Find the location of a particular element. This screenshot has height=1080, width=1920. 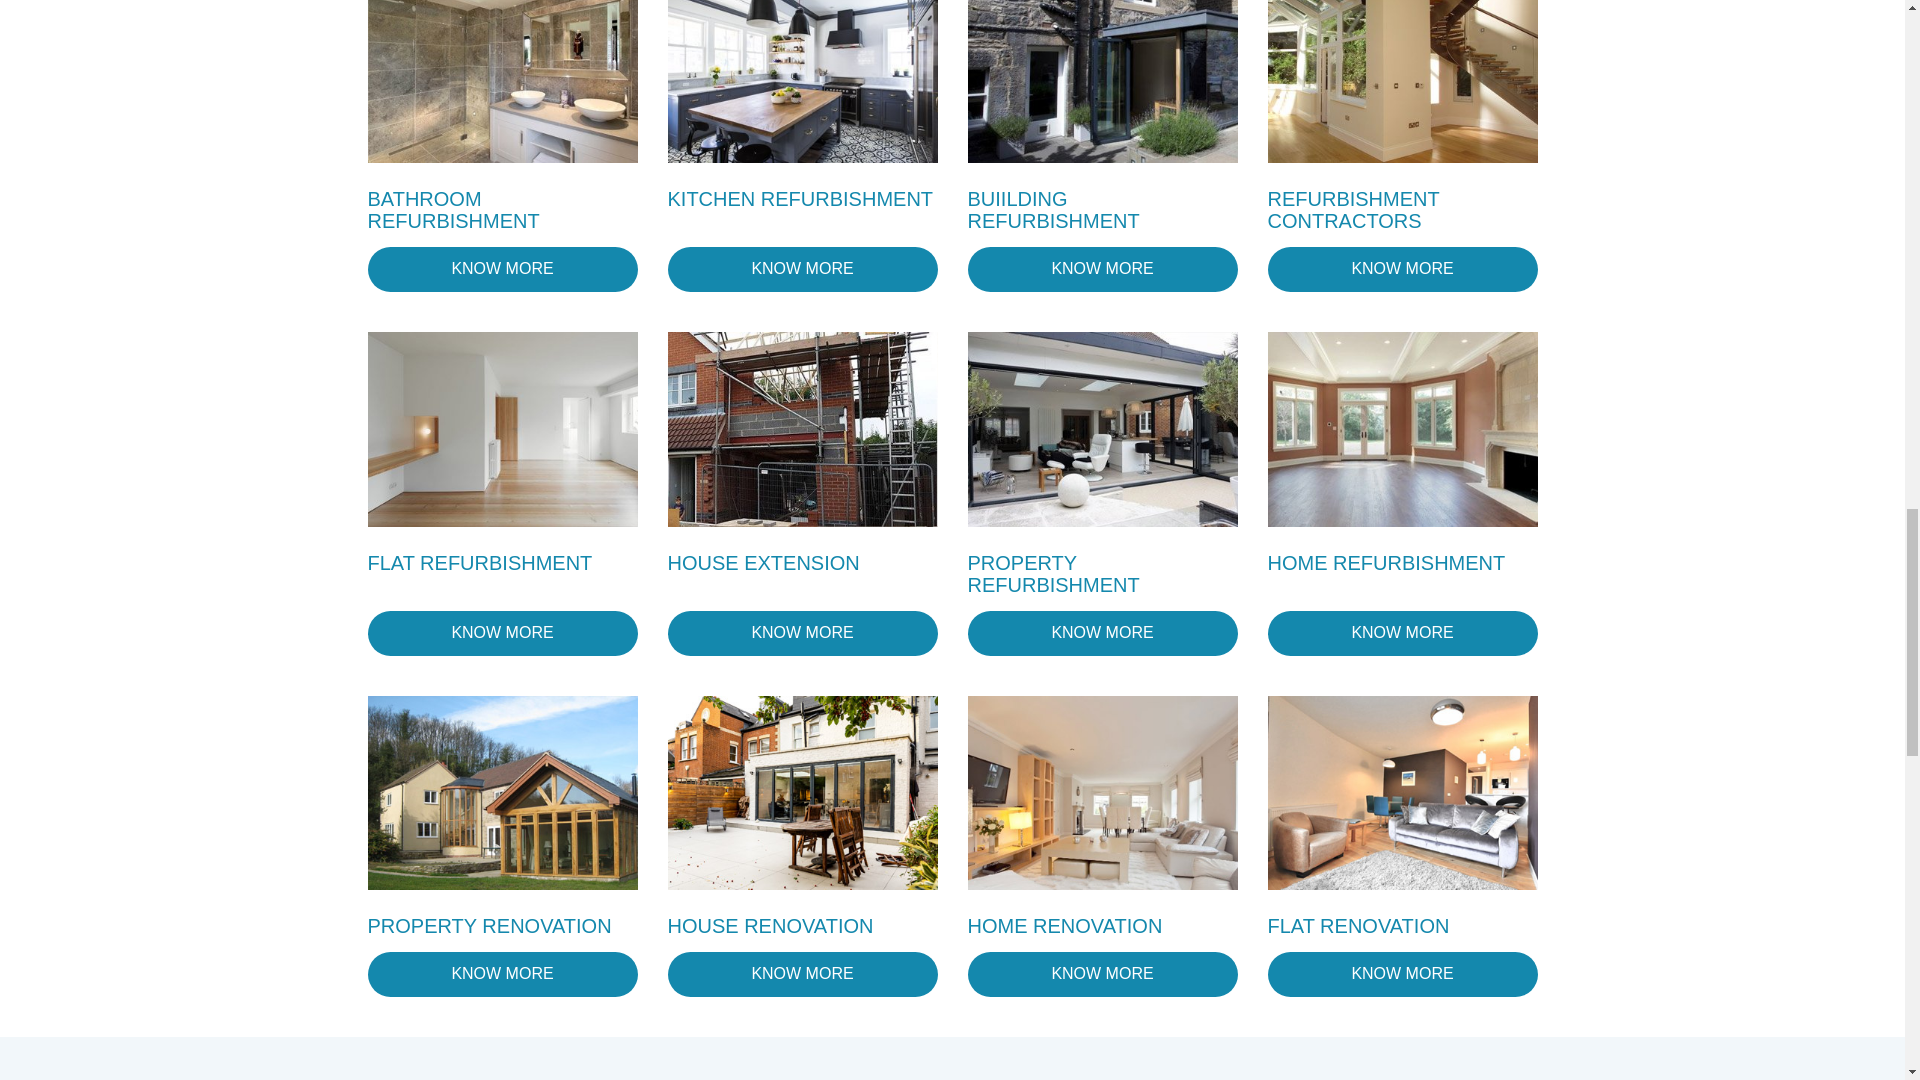

KNOW MORE is located at coordinates (1102, 974).